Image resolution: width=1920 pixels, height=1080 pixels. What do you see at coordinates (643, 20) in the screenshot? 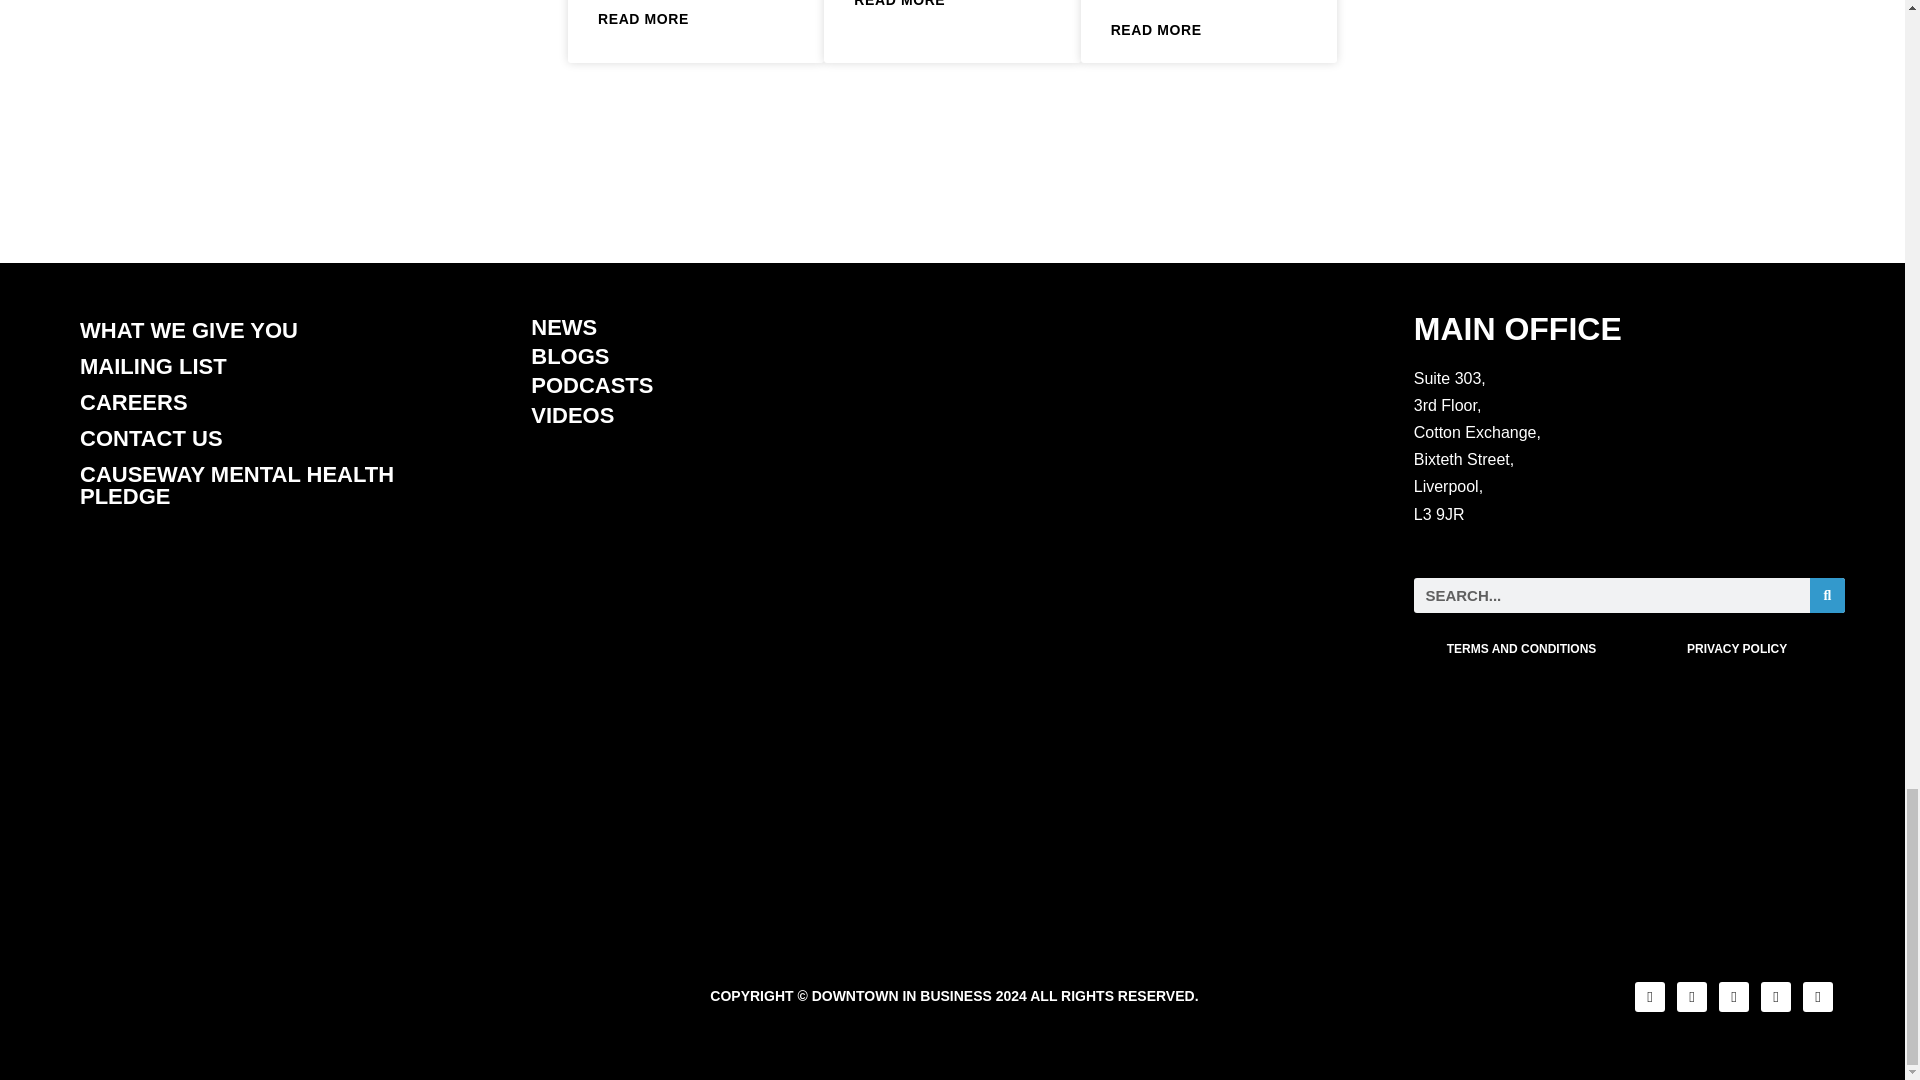
I see `READ MORE` at bounding box center [643, 20].